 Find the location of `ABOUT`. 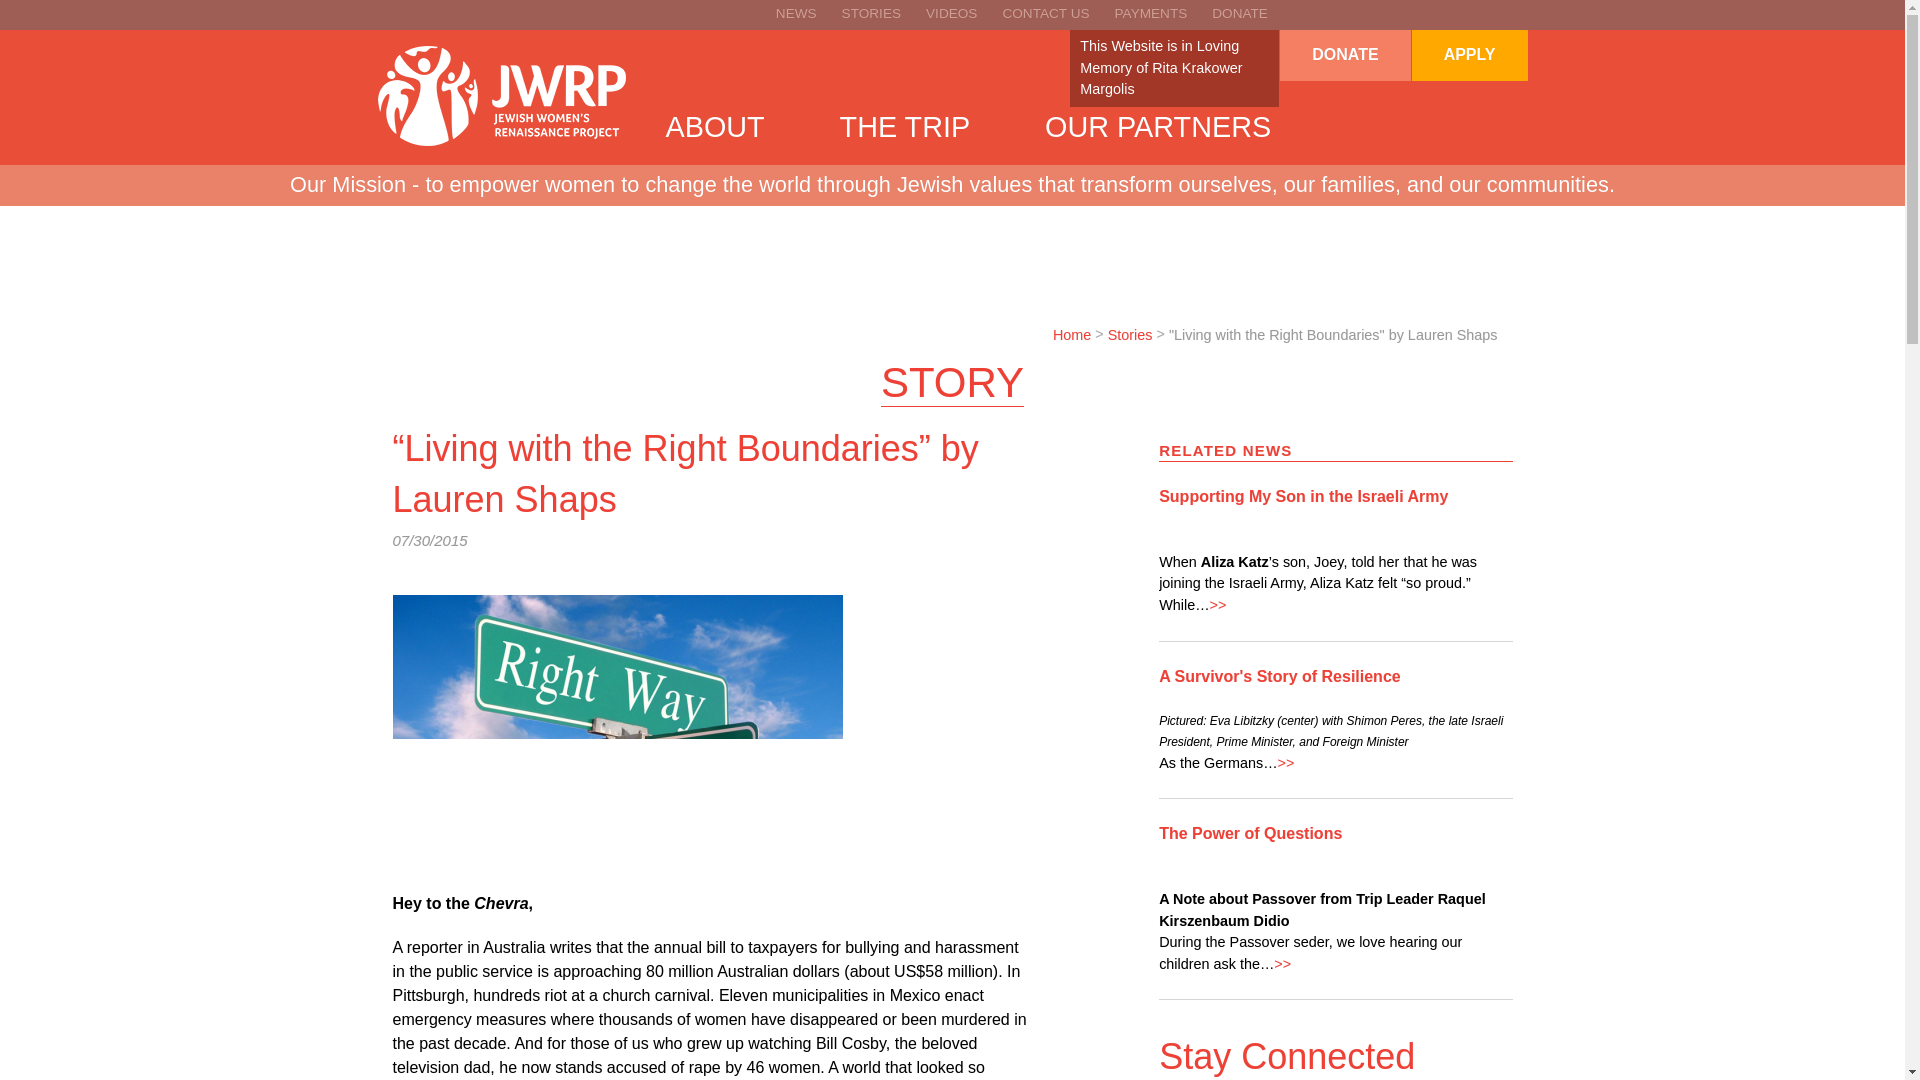

ABOUT is located at coordinates (715, 126).